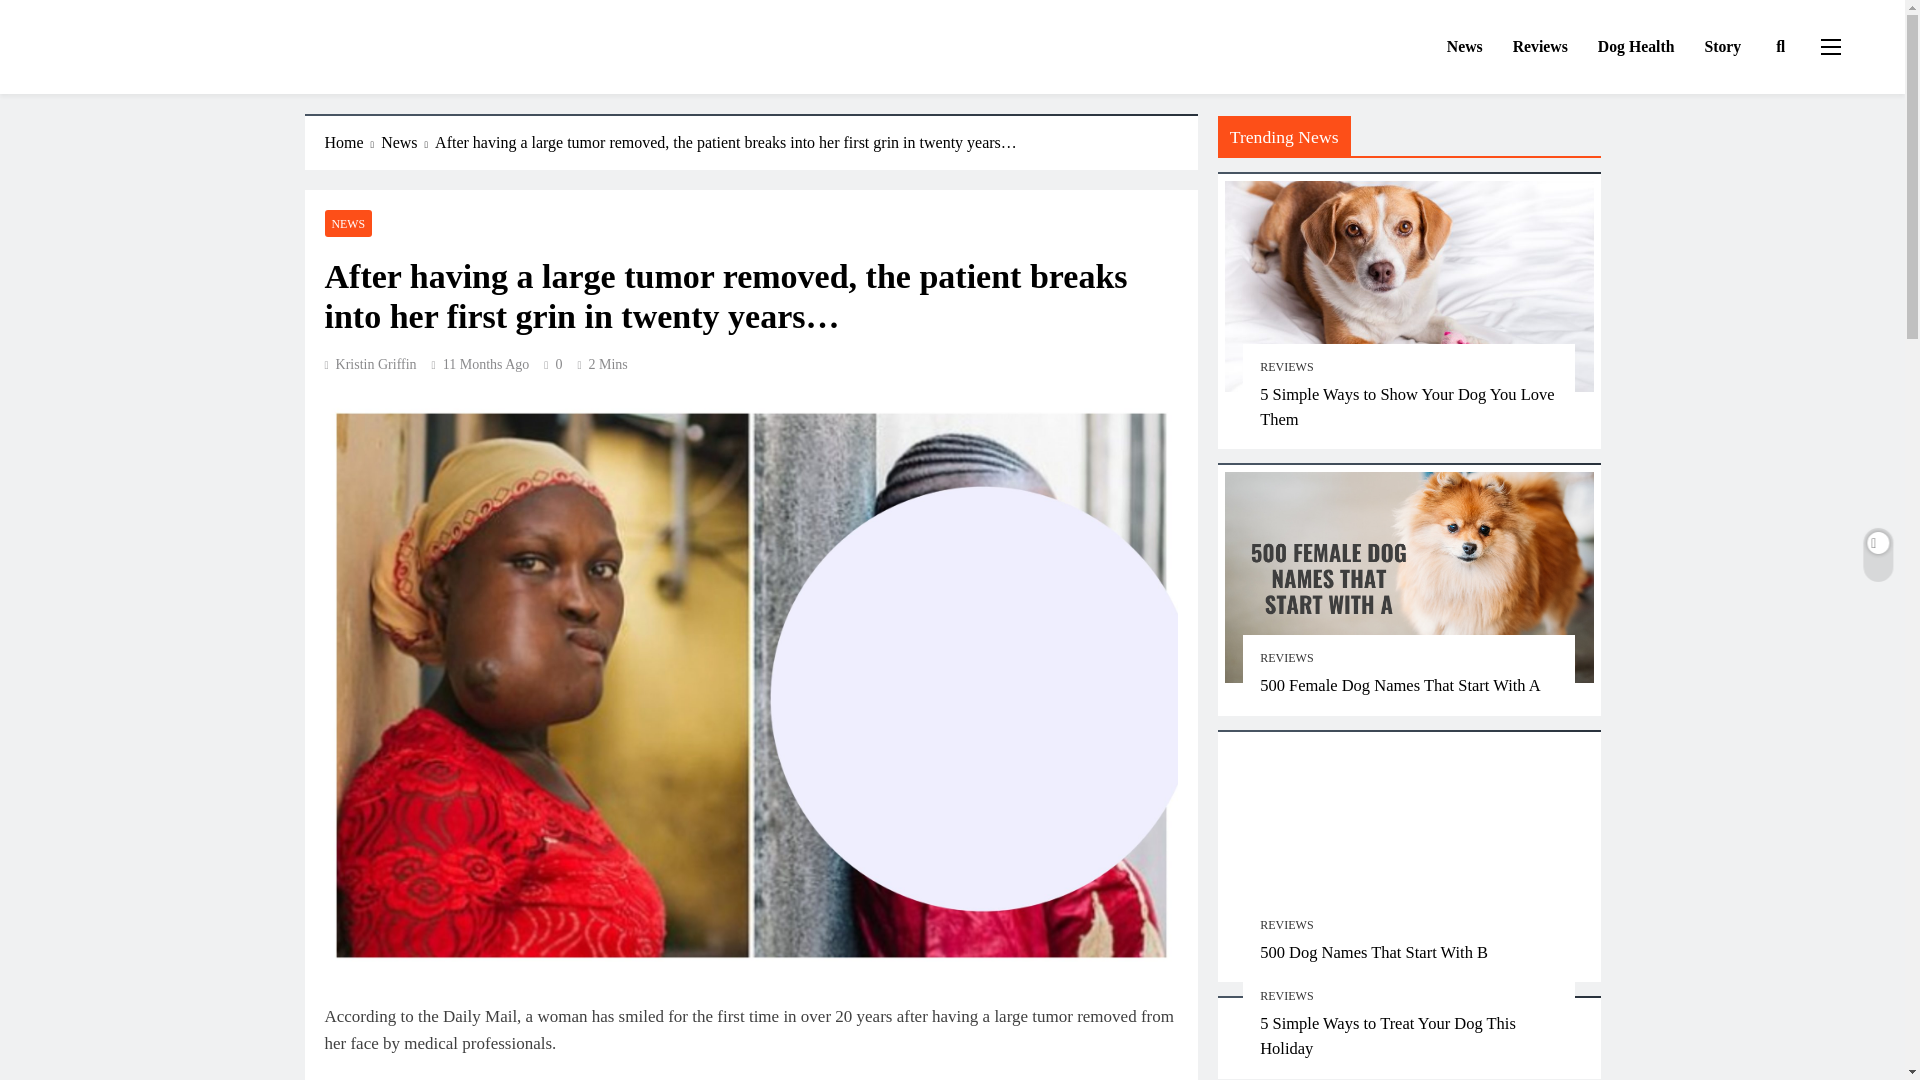 This screenshot has height=1080, width=1920. What do you see at coordinates (348, 222) in the screenshot?
I see `NEWS` at bounding box center [348, 222].